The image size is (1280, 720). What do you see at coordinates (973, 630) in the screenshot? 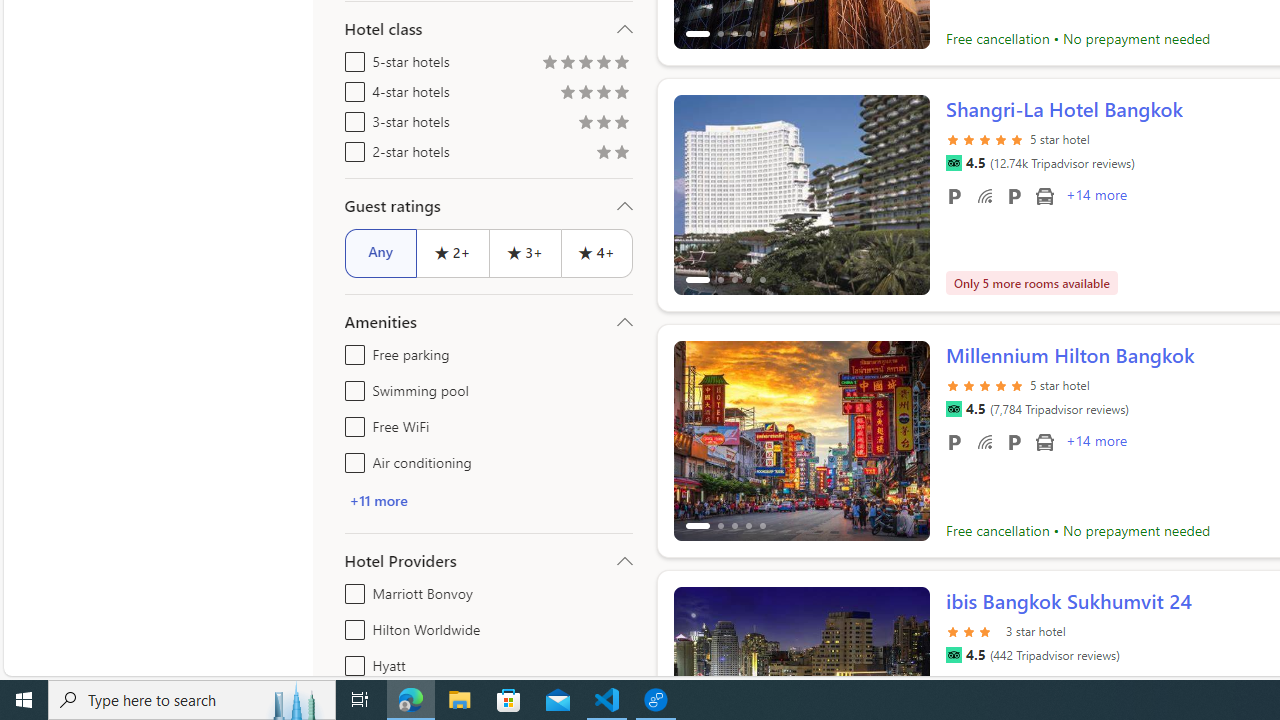
I see `star rating` at bounding box center [973, 630].